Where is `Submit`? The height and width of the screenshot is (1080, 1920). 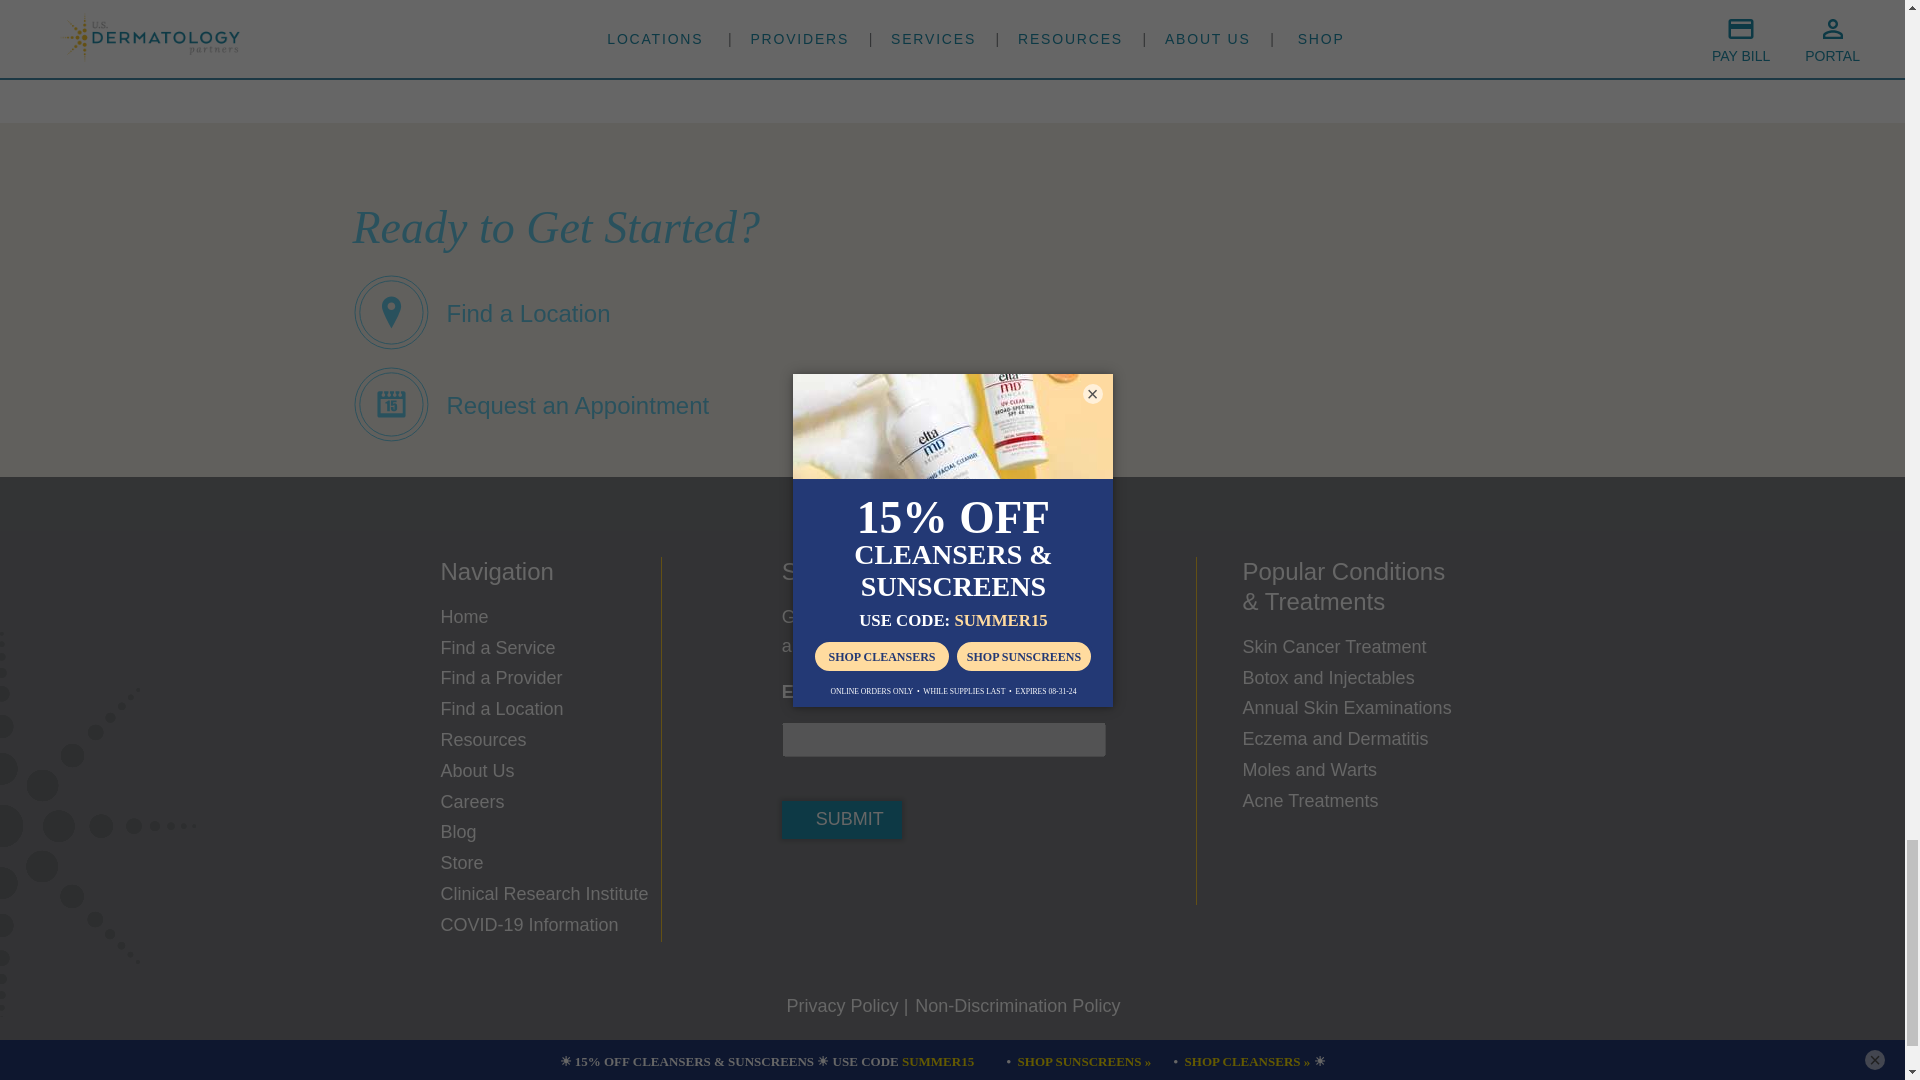 Submit is located at coordinates (842, 820).